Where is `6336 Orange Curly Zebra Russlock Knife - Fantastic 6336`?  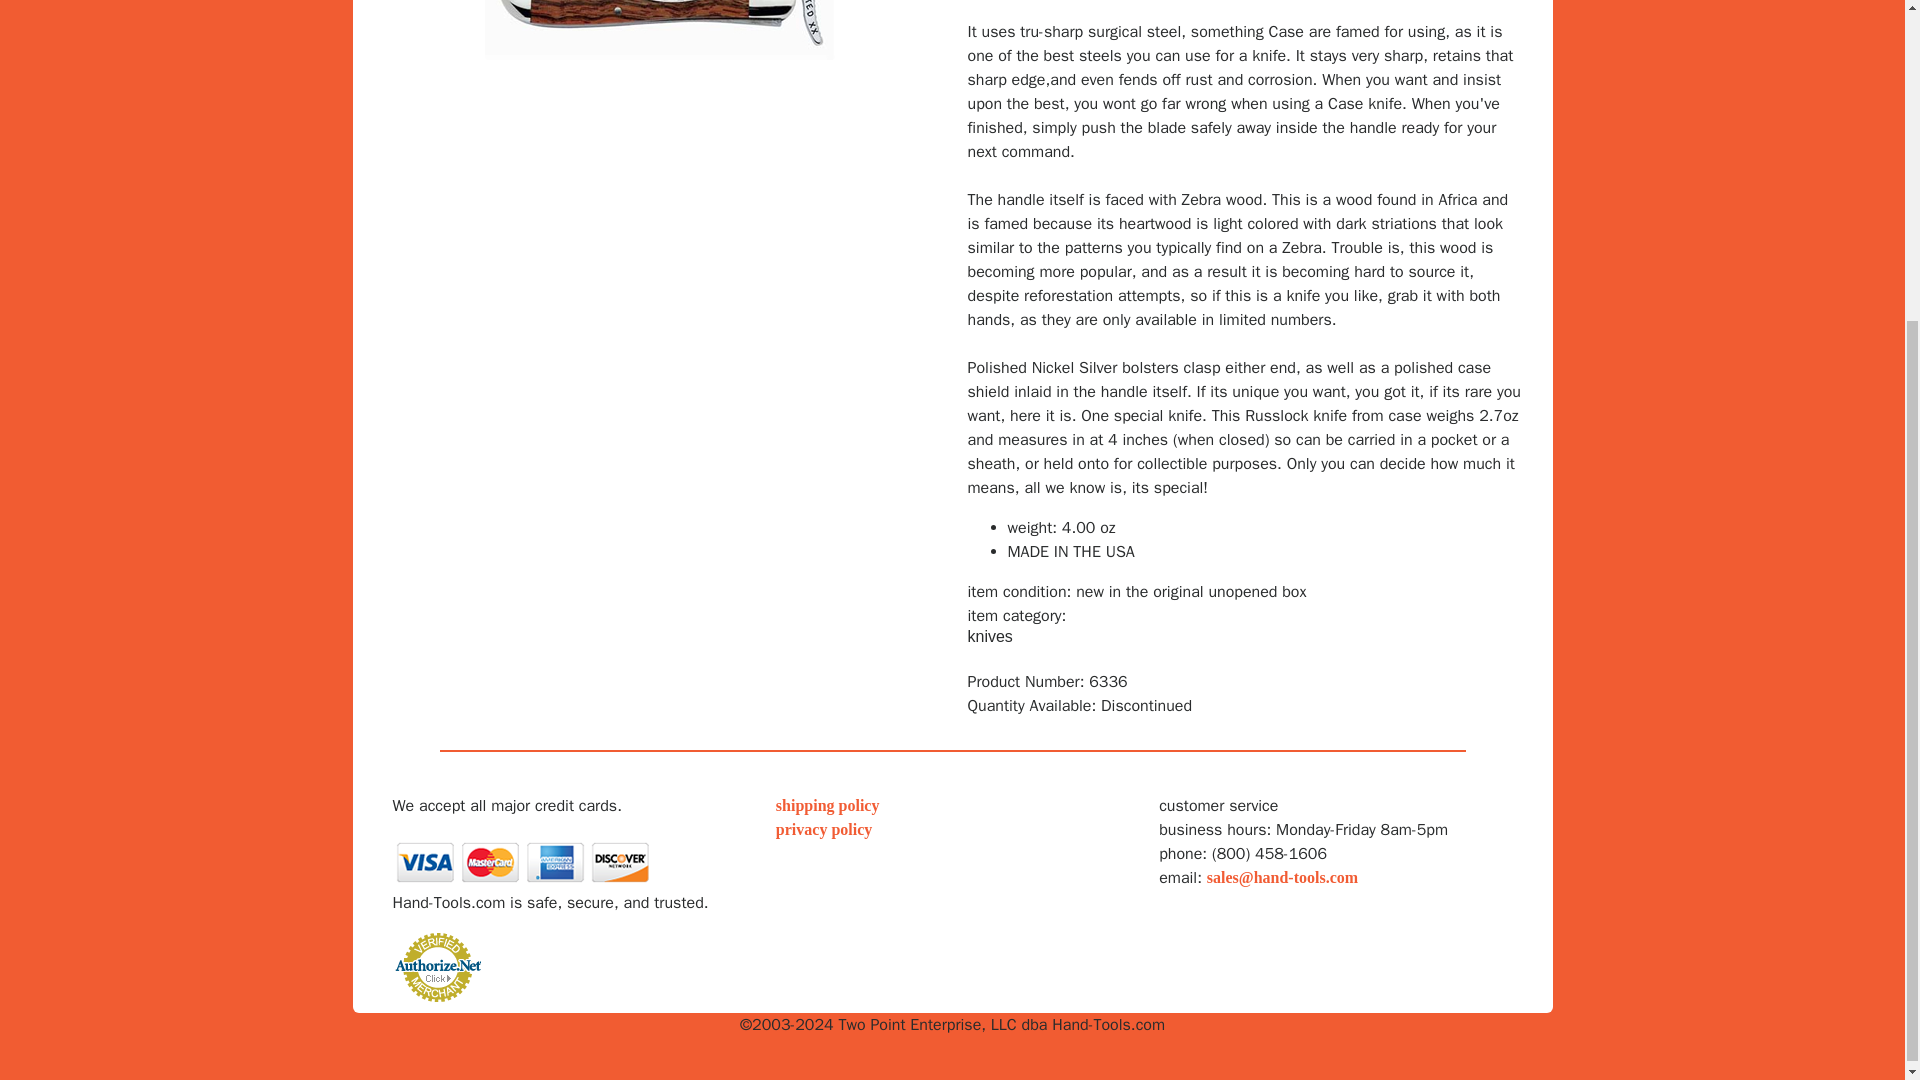 6336 Orange Curly Zebra Russlock Knife - Fantastic 6336 is located at coordinates (660, 30).